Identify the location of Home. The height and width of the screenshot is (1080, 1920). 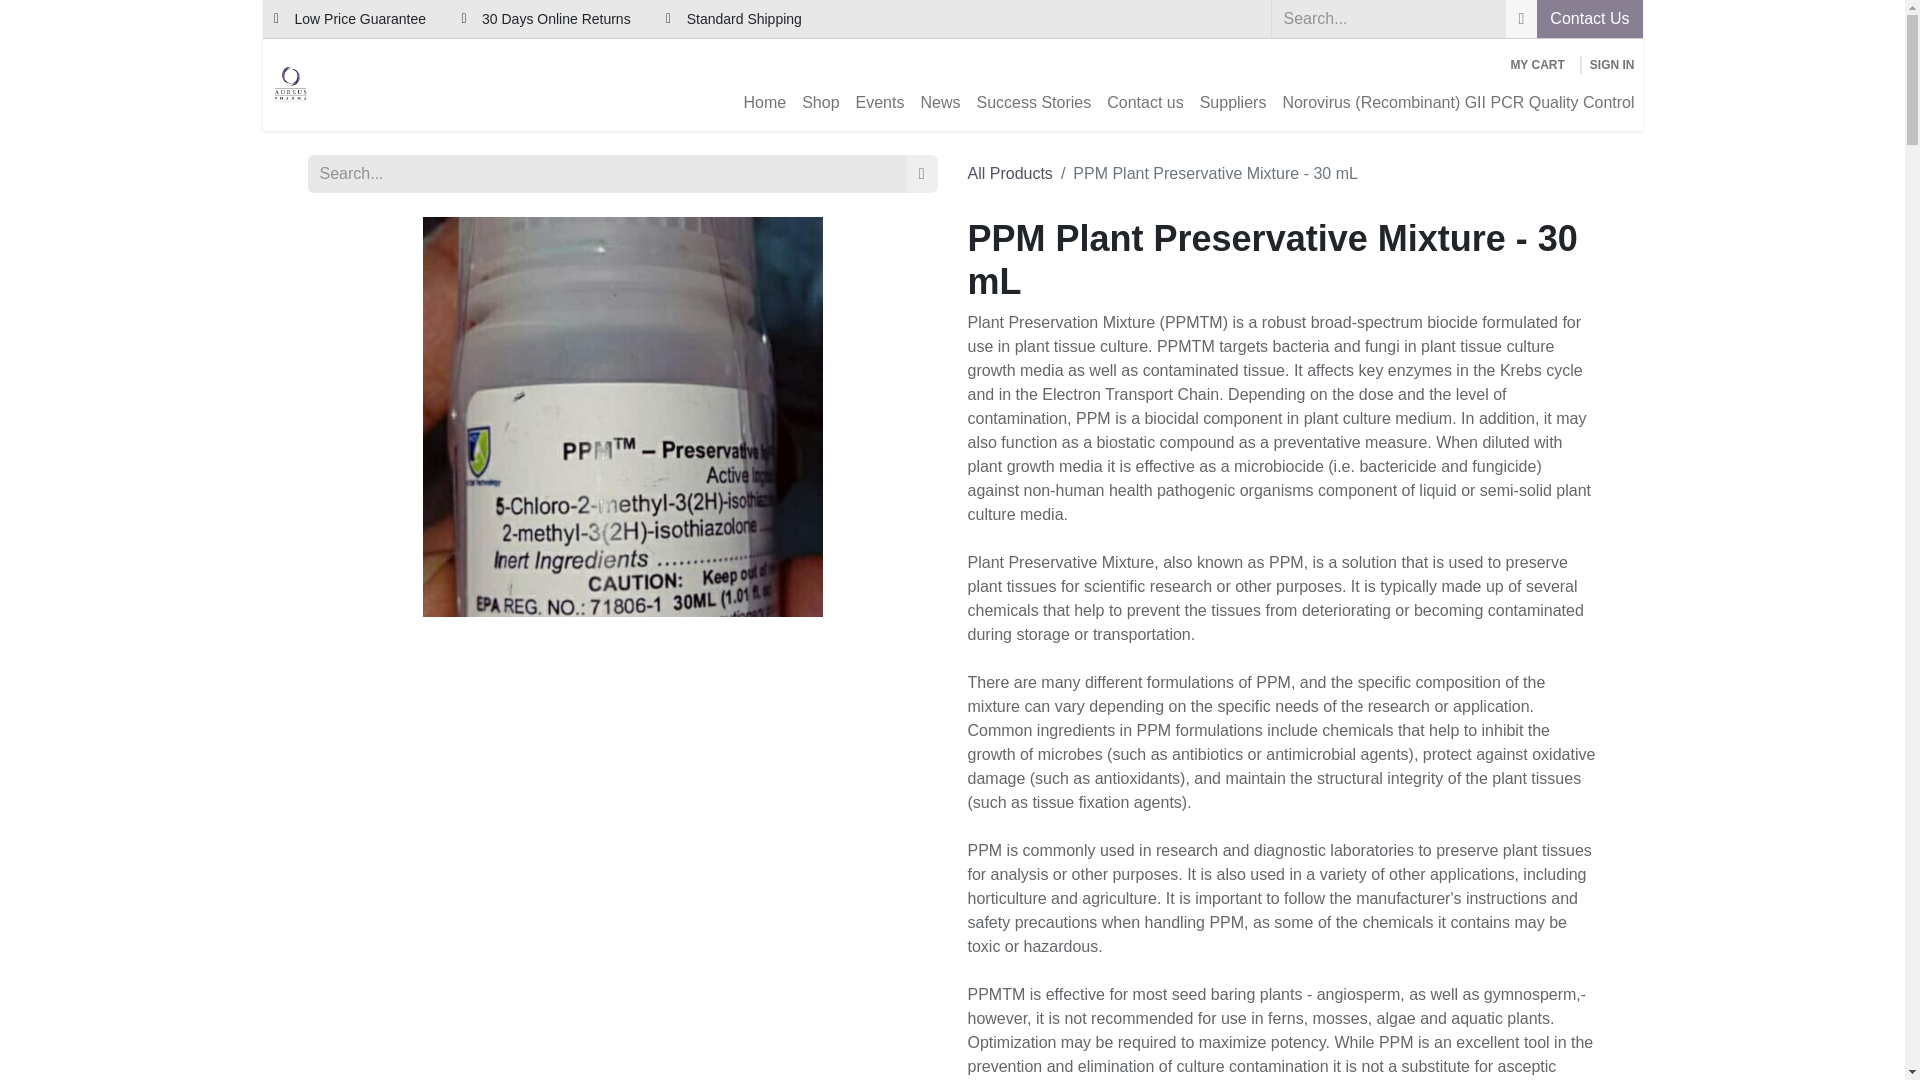
(764, 103).